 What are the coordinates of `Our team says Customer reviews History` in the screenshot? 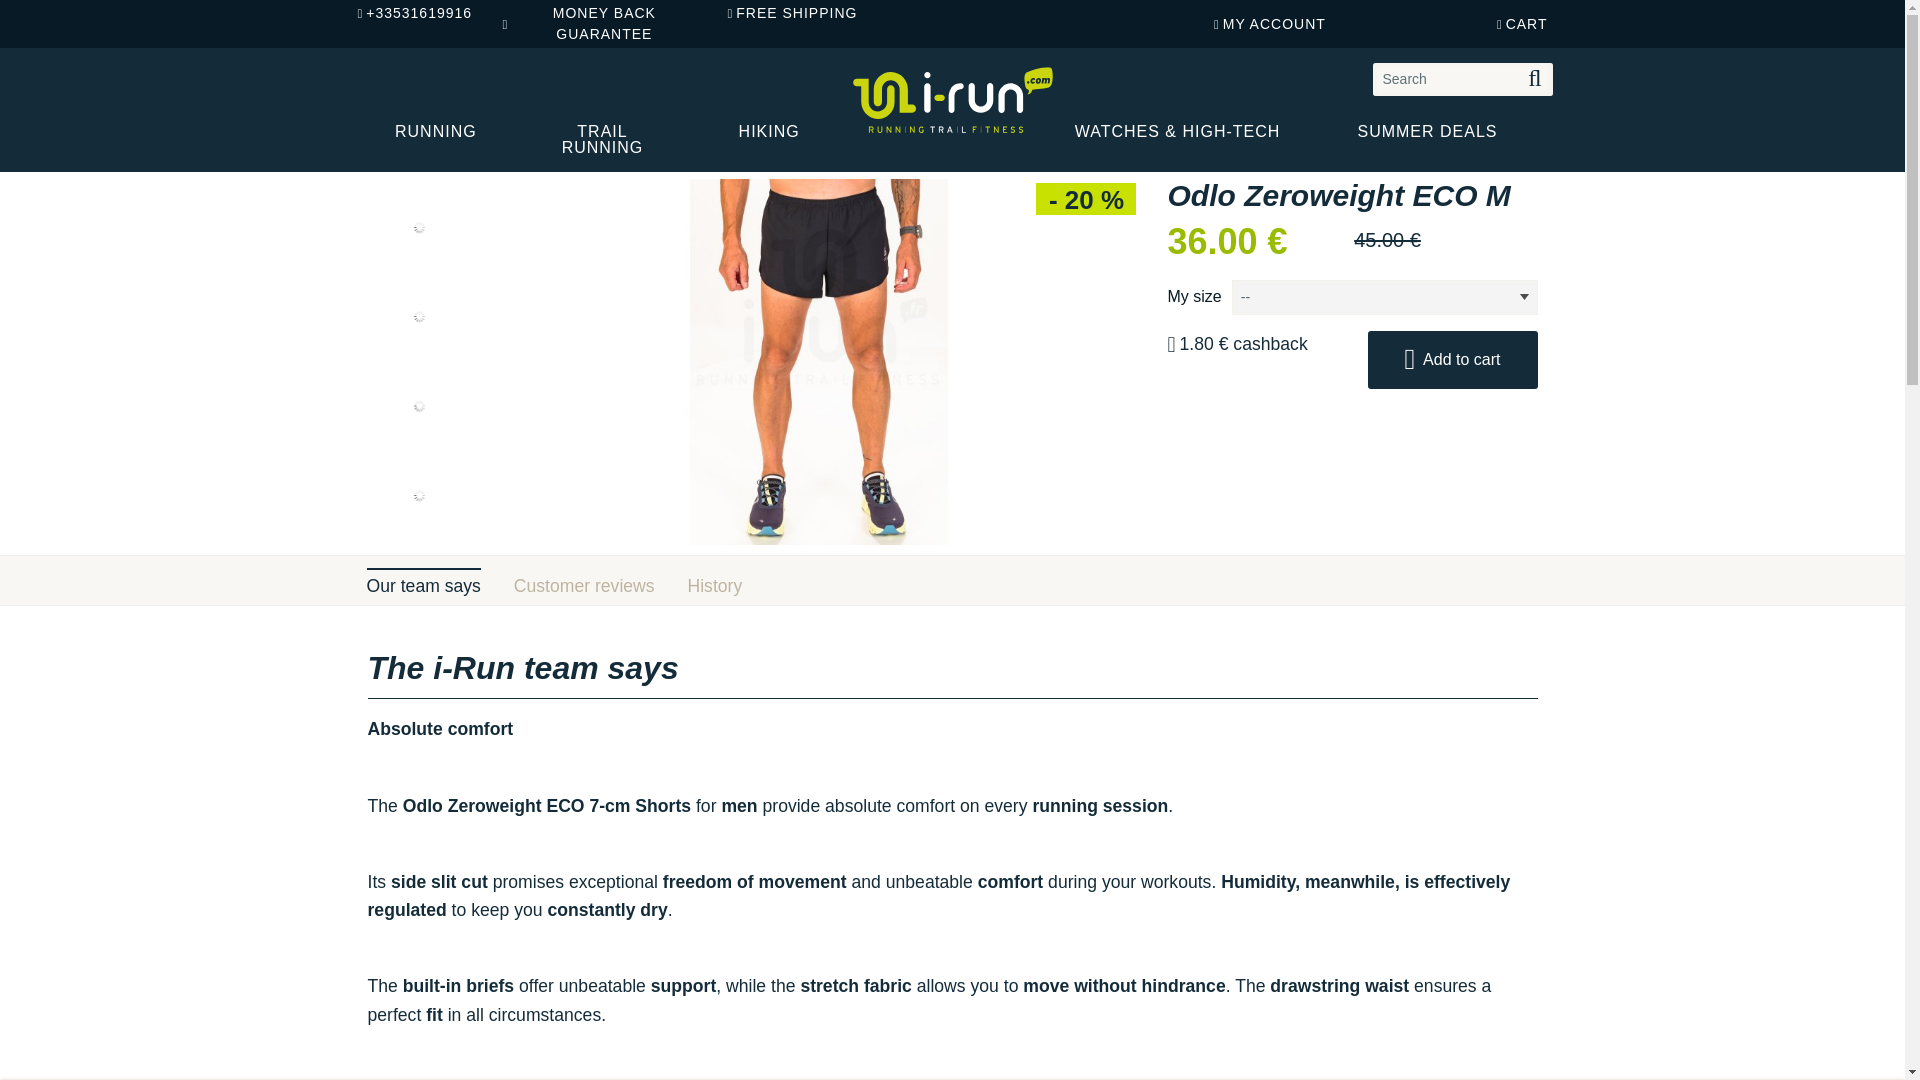 It's located at (951, 580).